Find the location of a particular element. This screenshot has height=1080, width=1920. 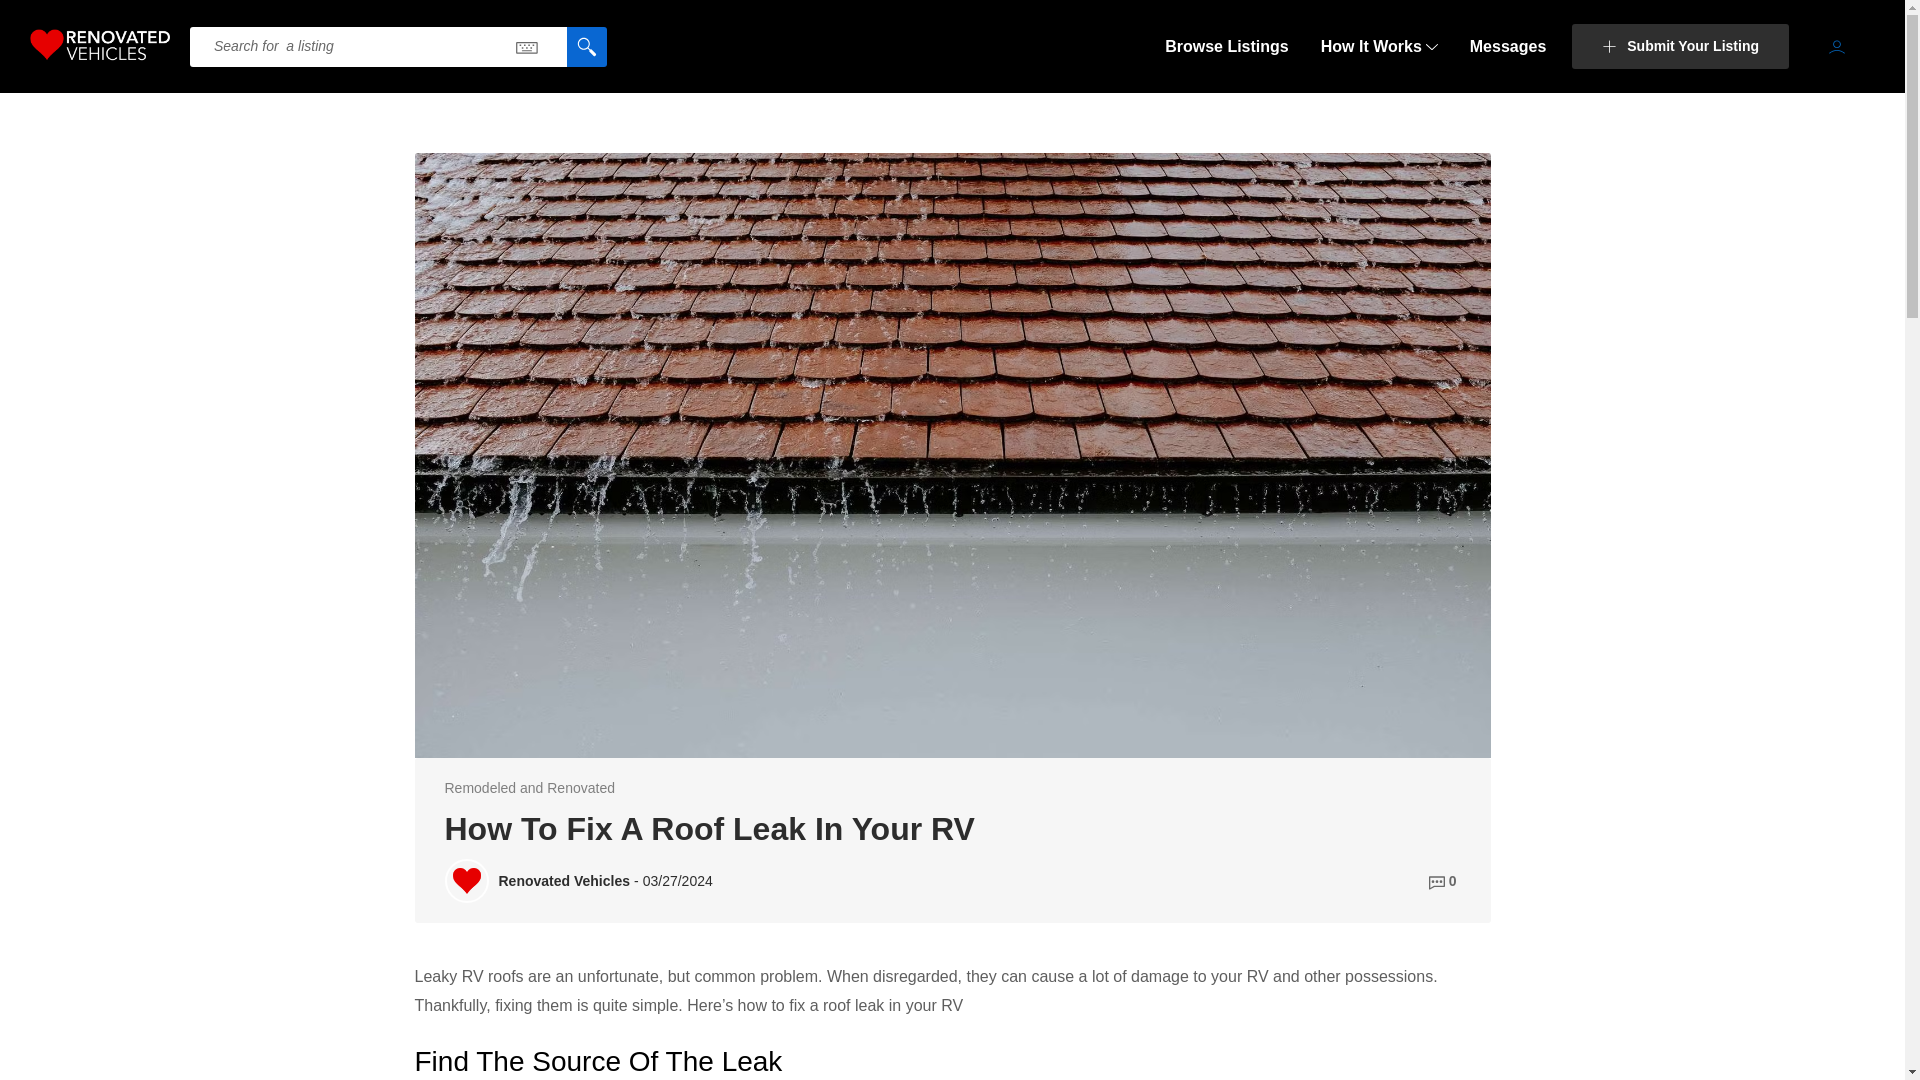

Messages is located at coordinates (1508, 46).